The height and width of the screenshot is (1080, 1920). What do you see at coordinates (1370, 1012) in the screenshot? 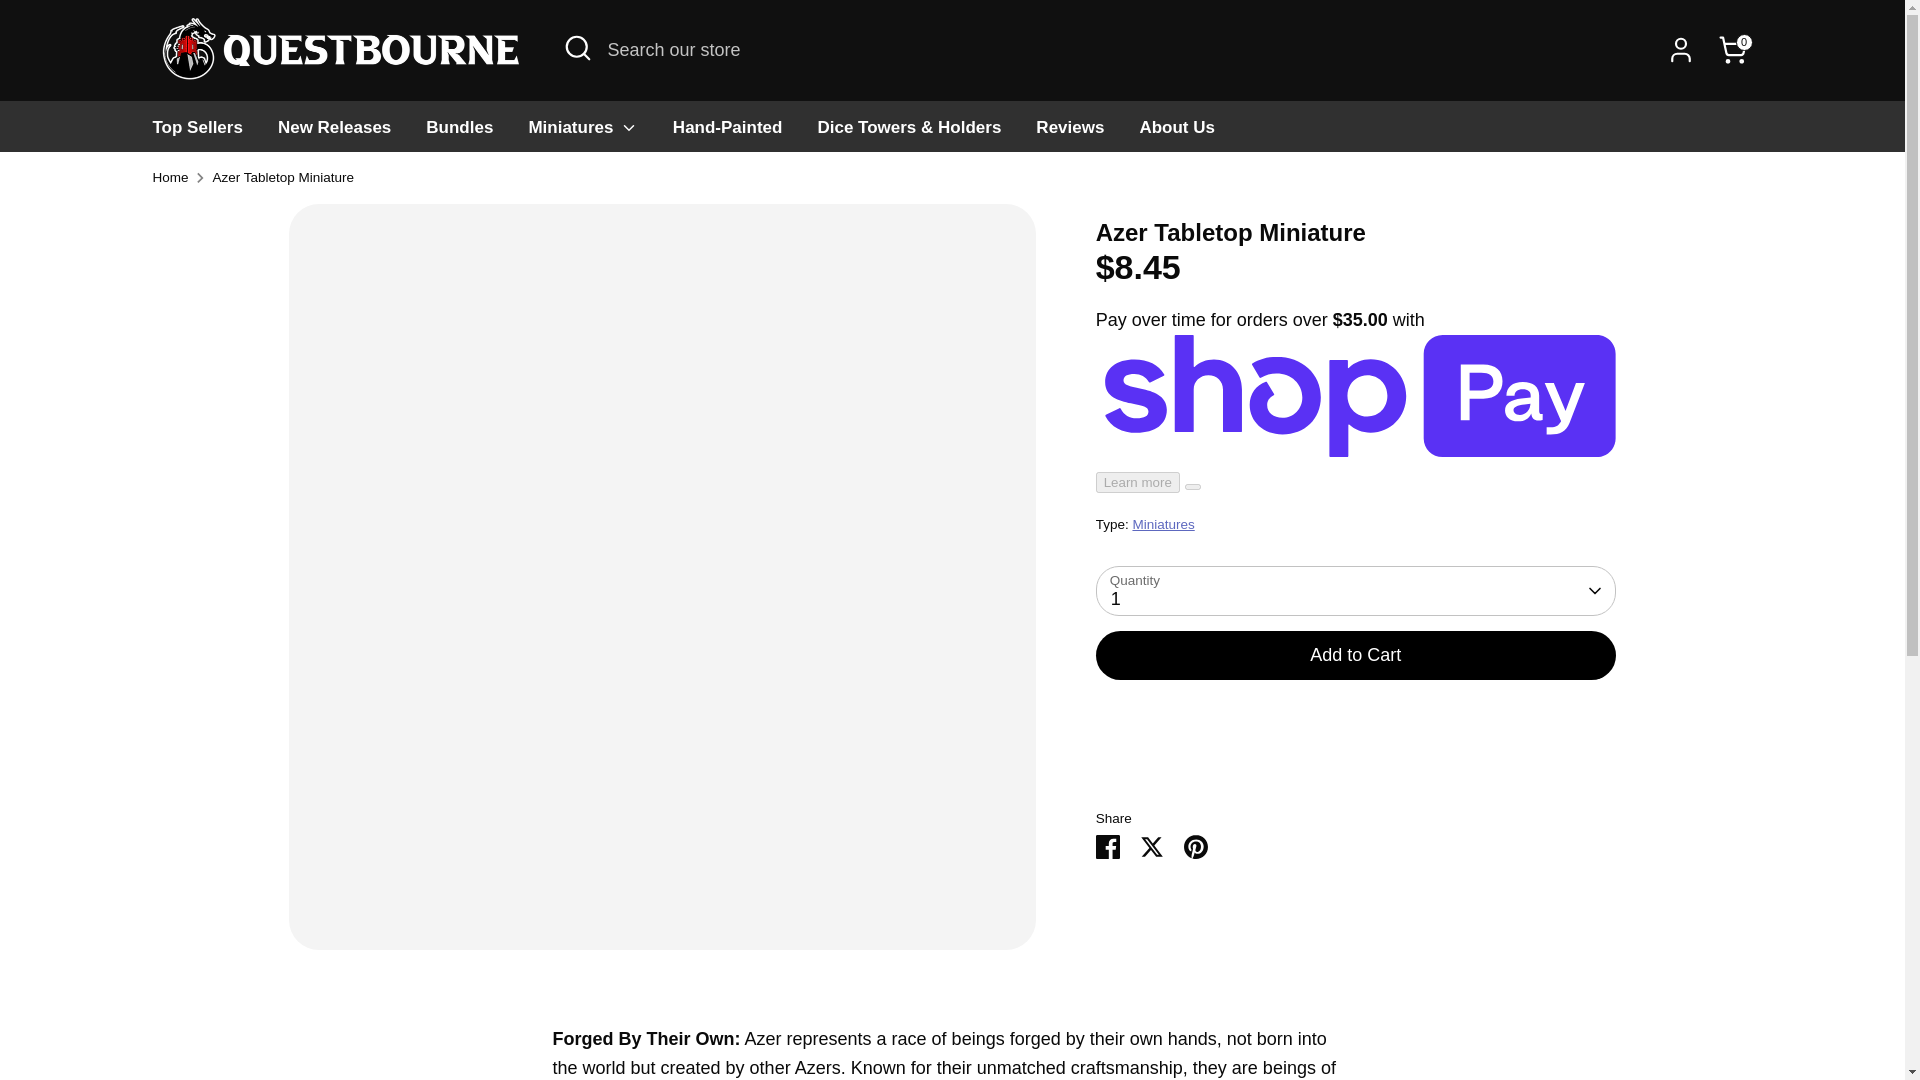
I see `Apple Pay` at bounding box center [1370, 1012].